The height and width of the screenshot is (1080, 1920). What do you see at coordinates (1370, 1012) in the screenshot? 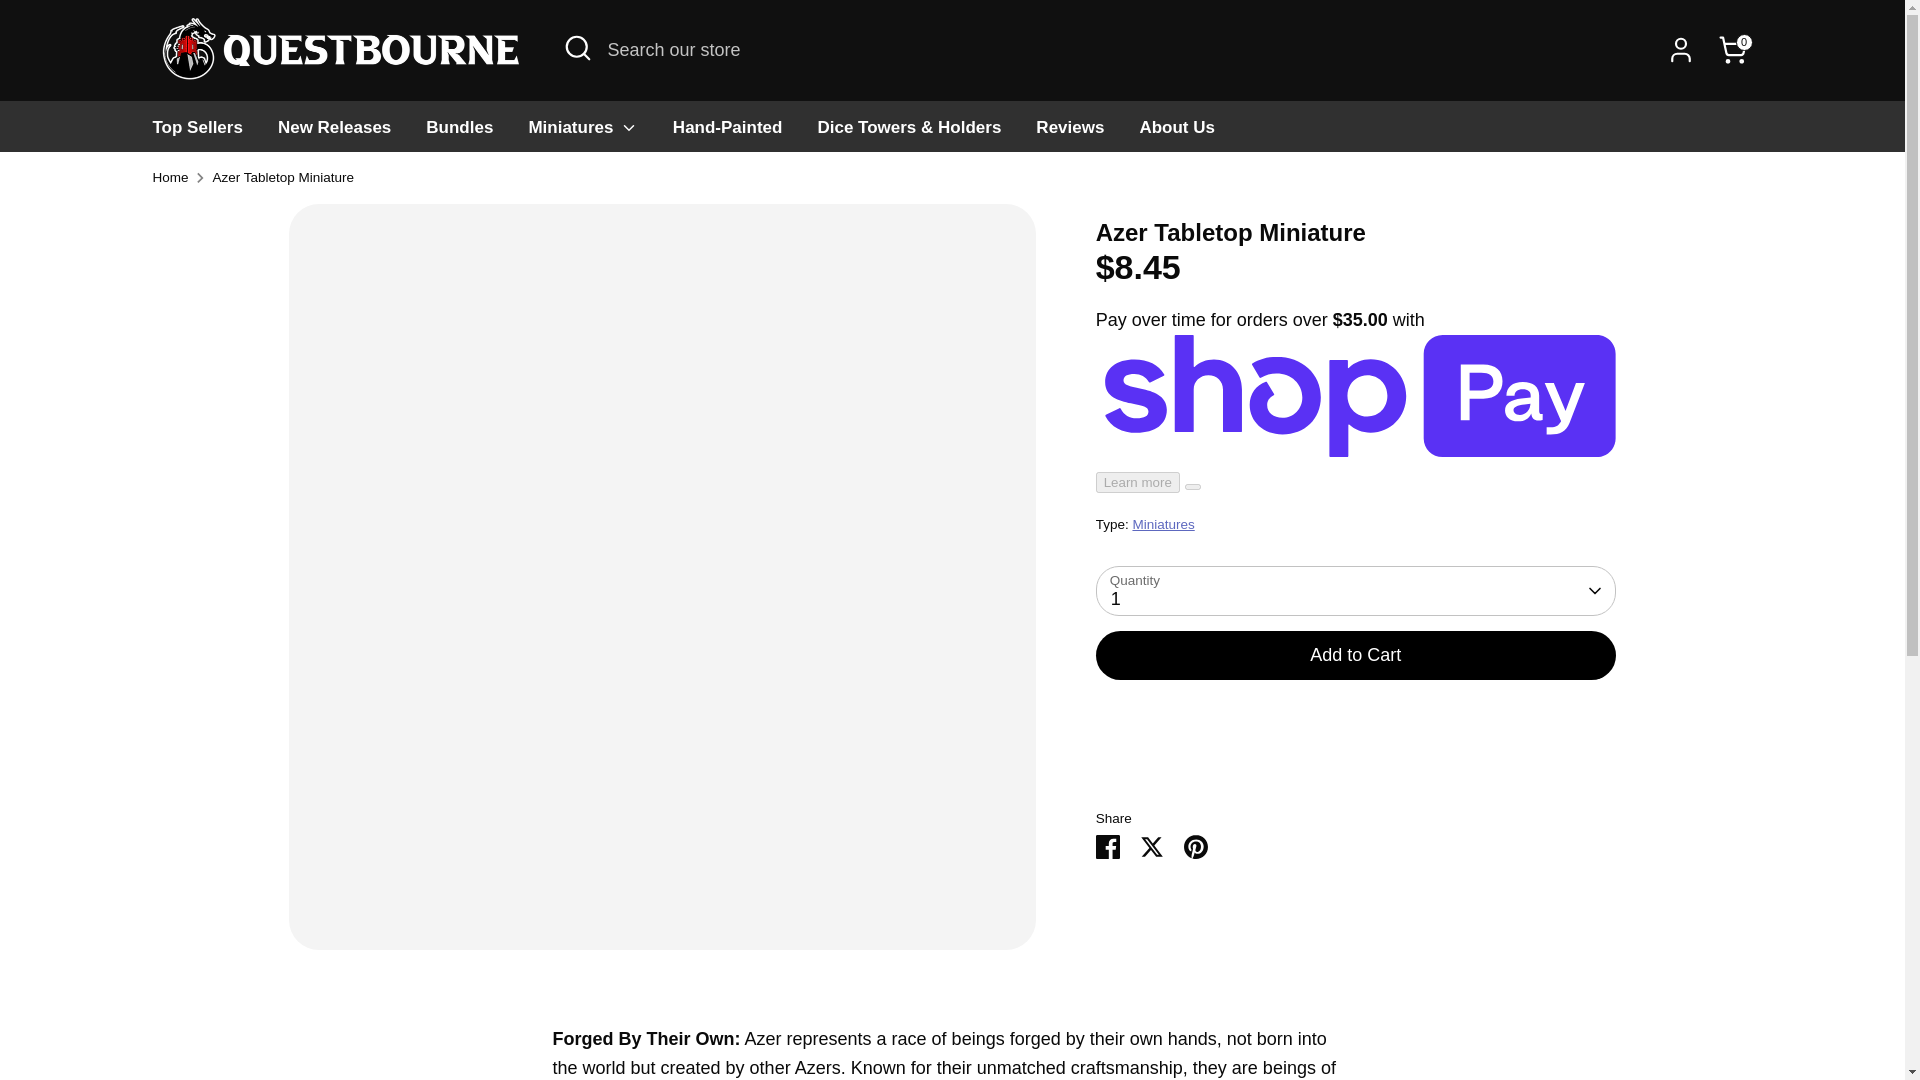
I see `Apple Pay` at bounding box center [1370, 1012].